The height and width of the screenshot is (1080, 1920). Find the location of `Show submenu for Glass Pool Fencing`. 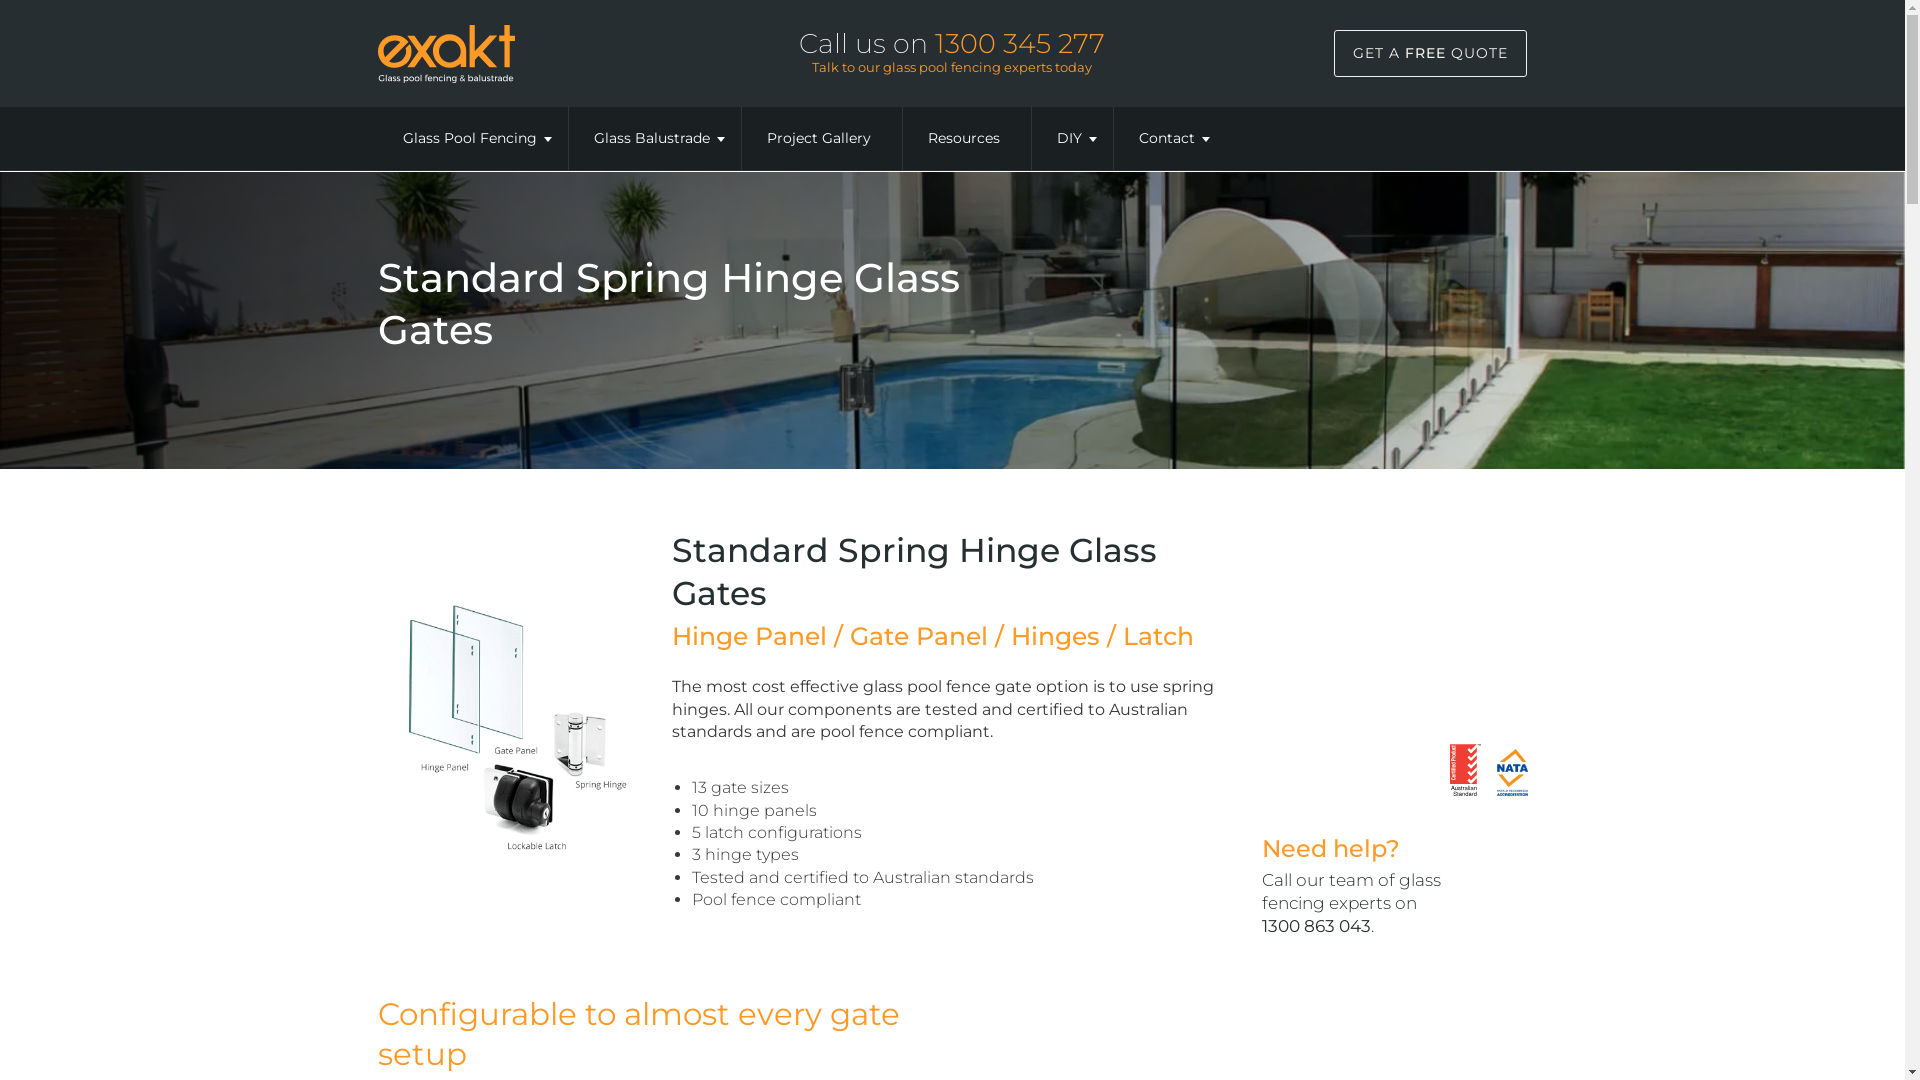

Show submenu for Glass Pool Fencing is located at coordinates (546, 140).